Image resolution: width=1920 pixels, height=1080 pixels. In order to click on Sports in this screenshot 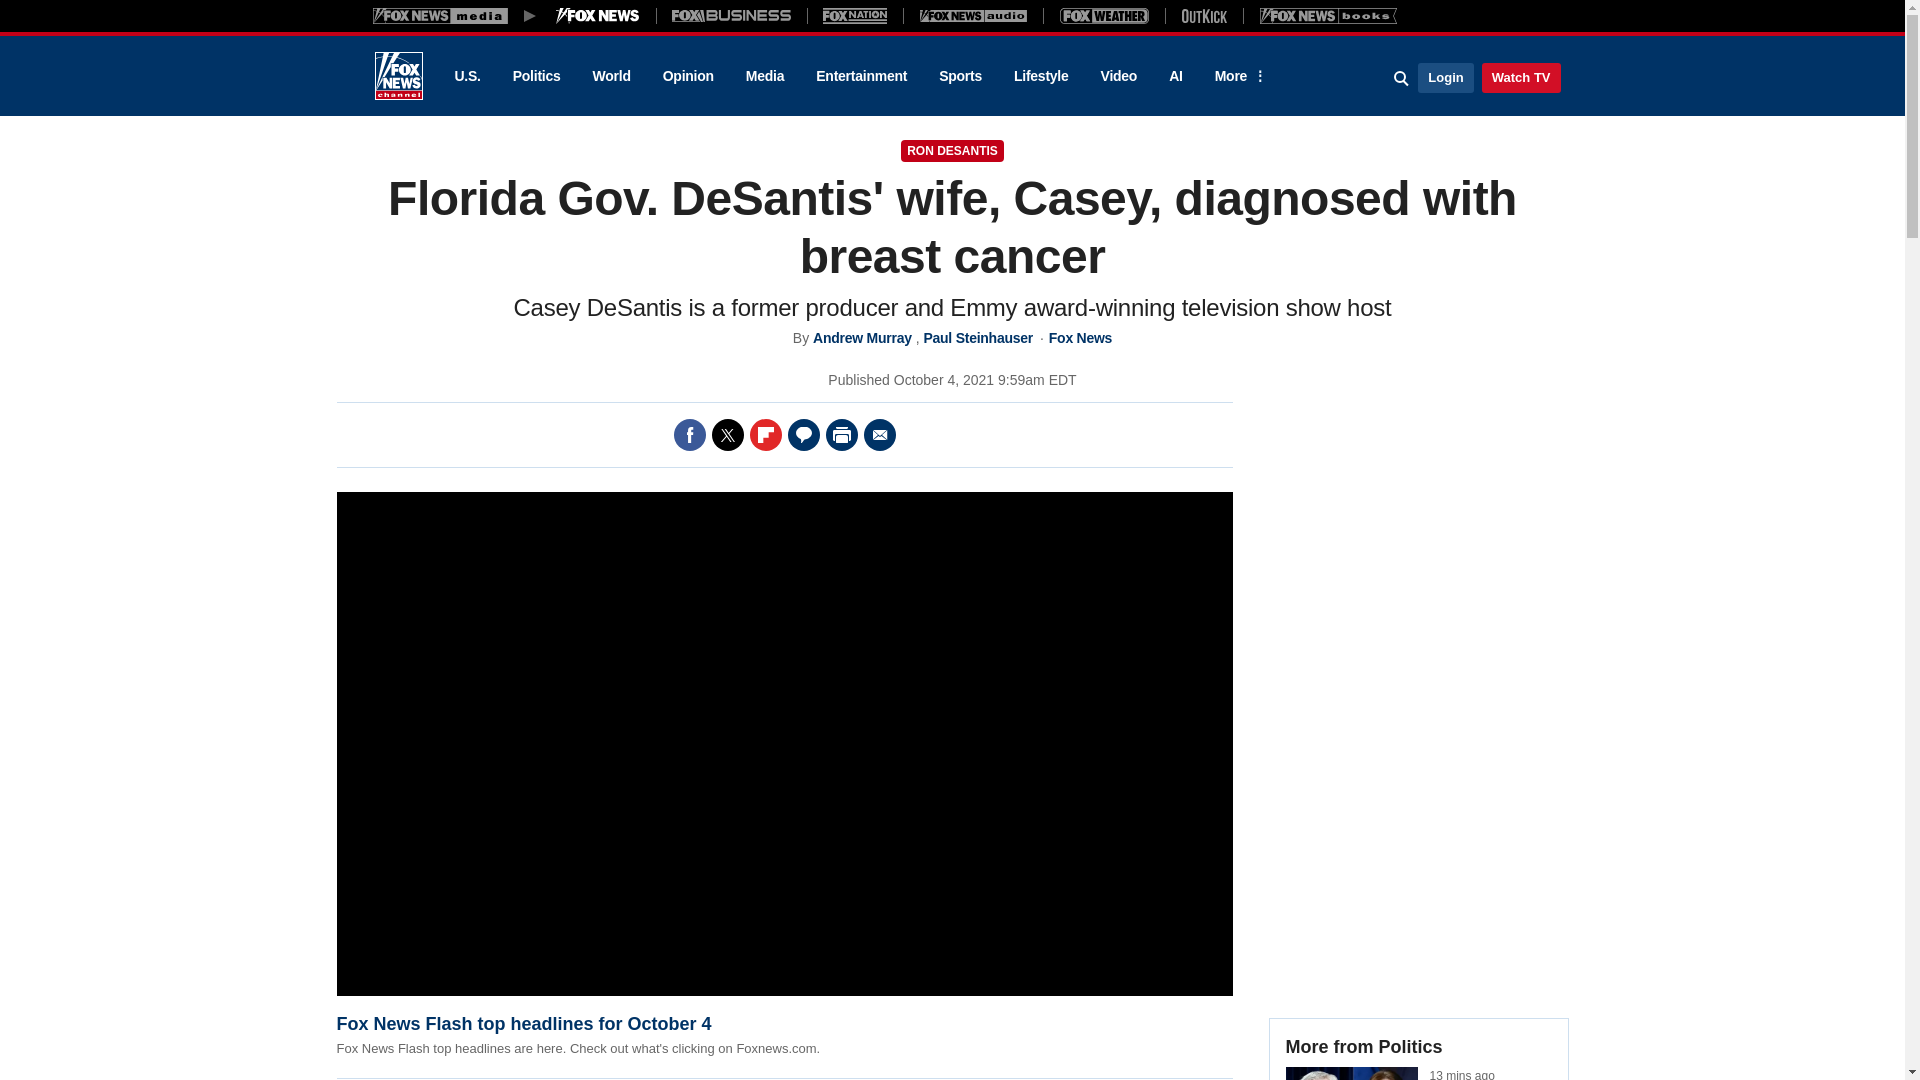, I will do `click(960, 76)`.